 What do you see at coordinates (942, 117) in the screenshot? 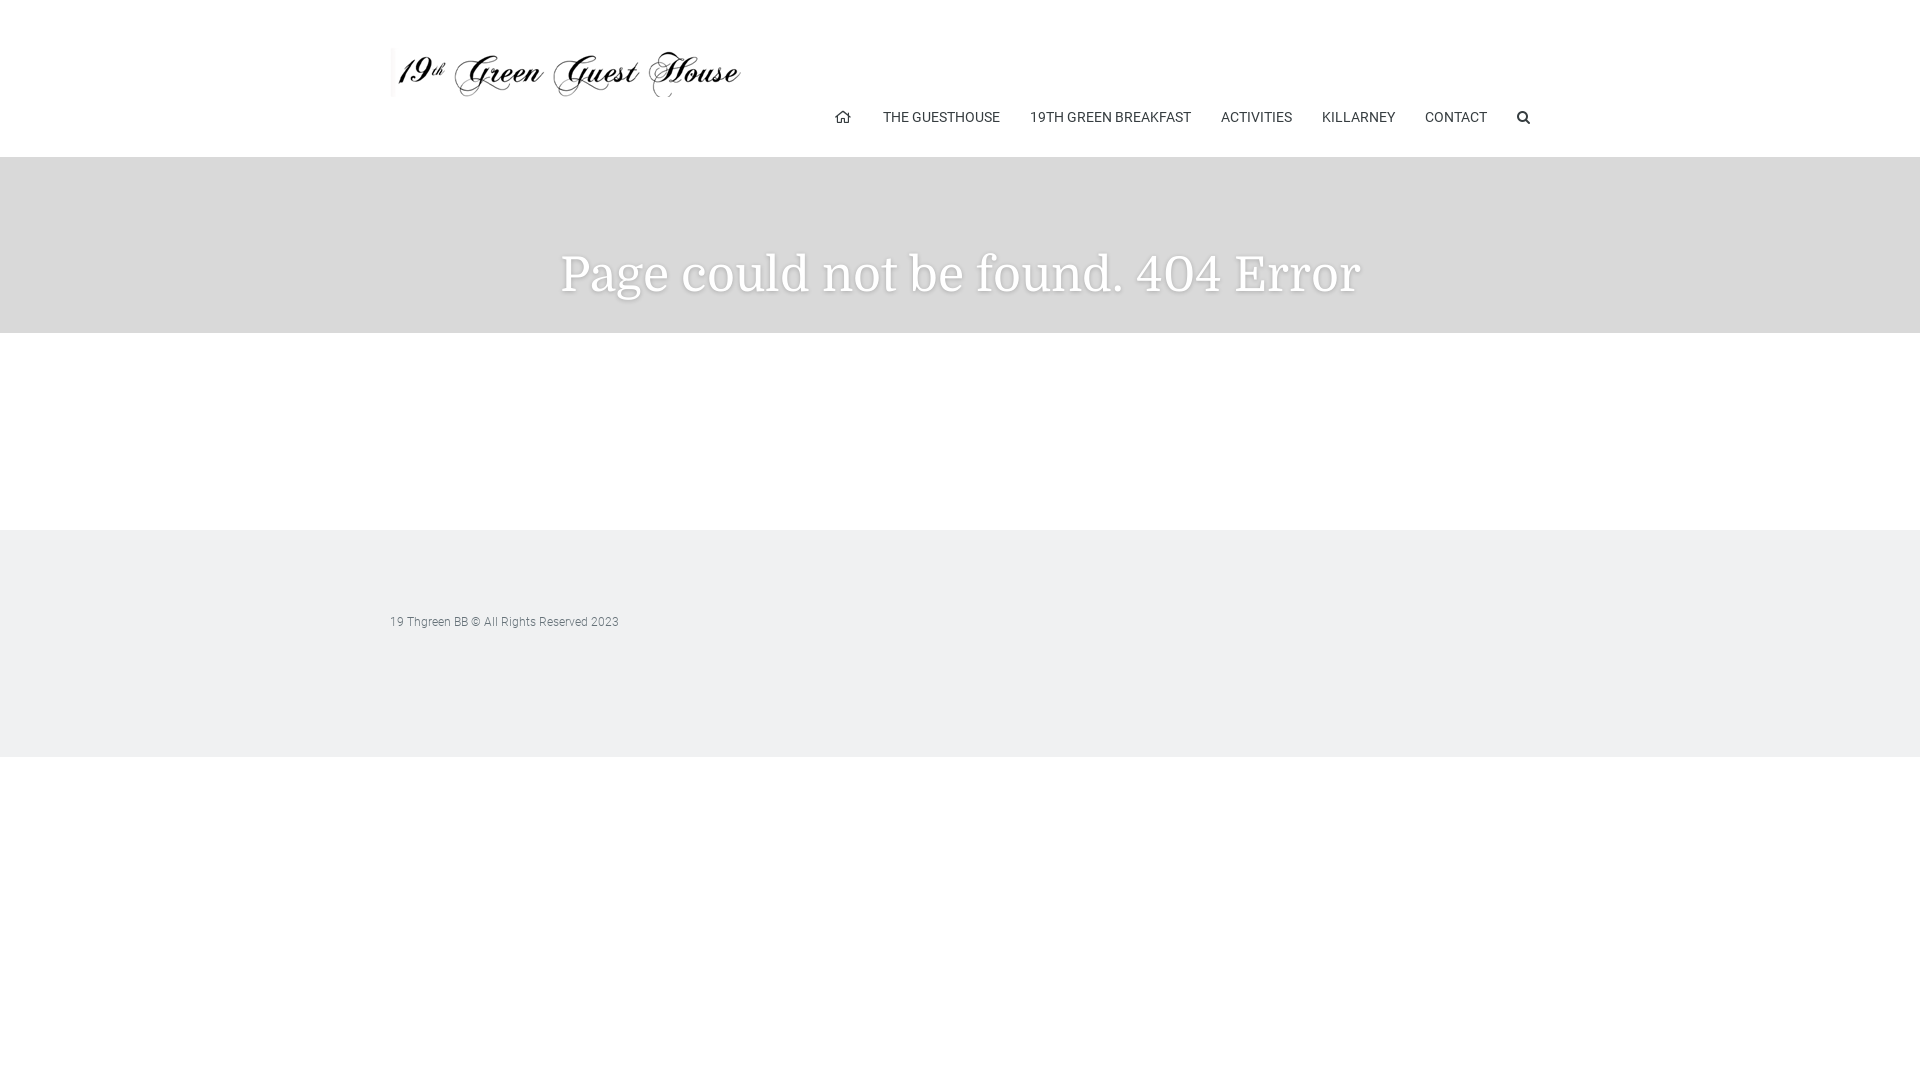
I see `THE GUESTHOUSE` at bounding box center [942, 117].